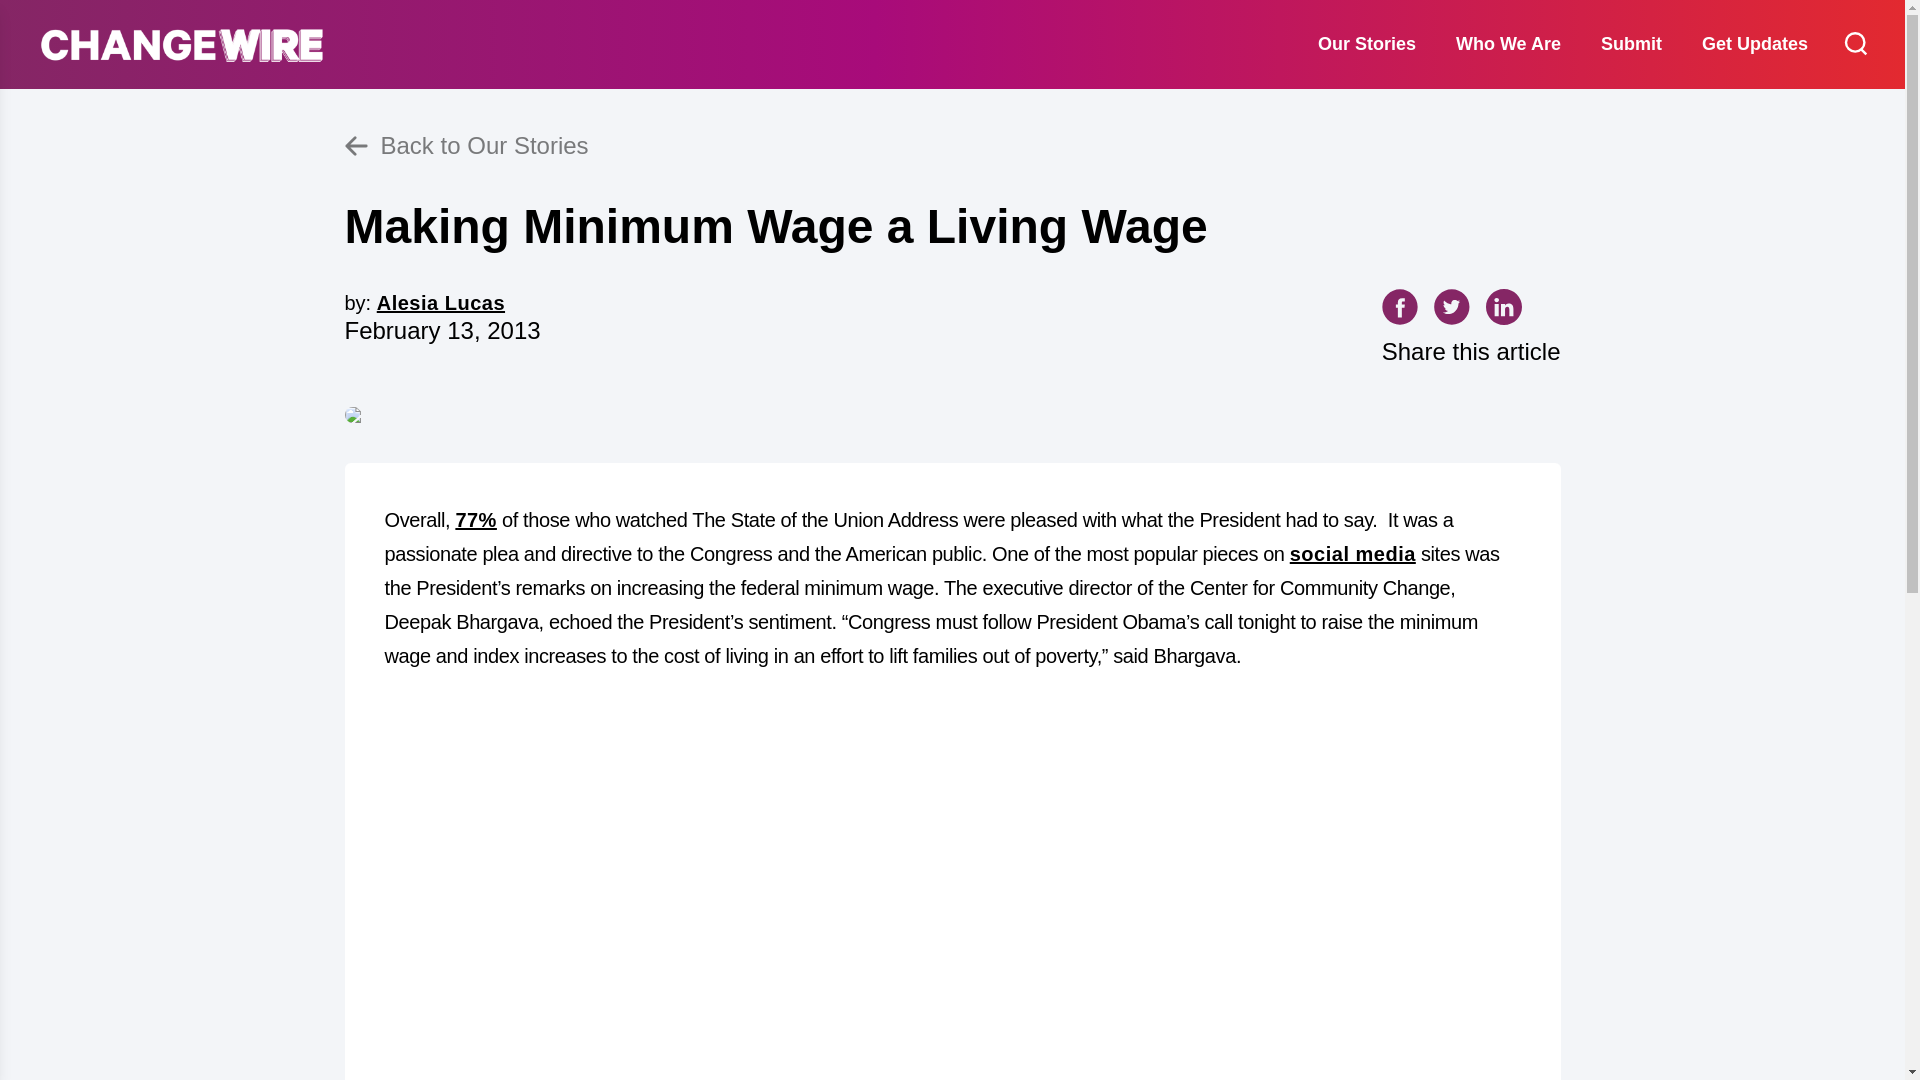  I want to click on Submit, so click(1630, 44).